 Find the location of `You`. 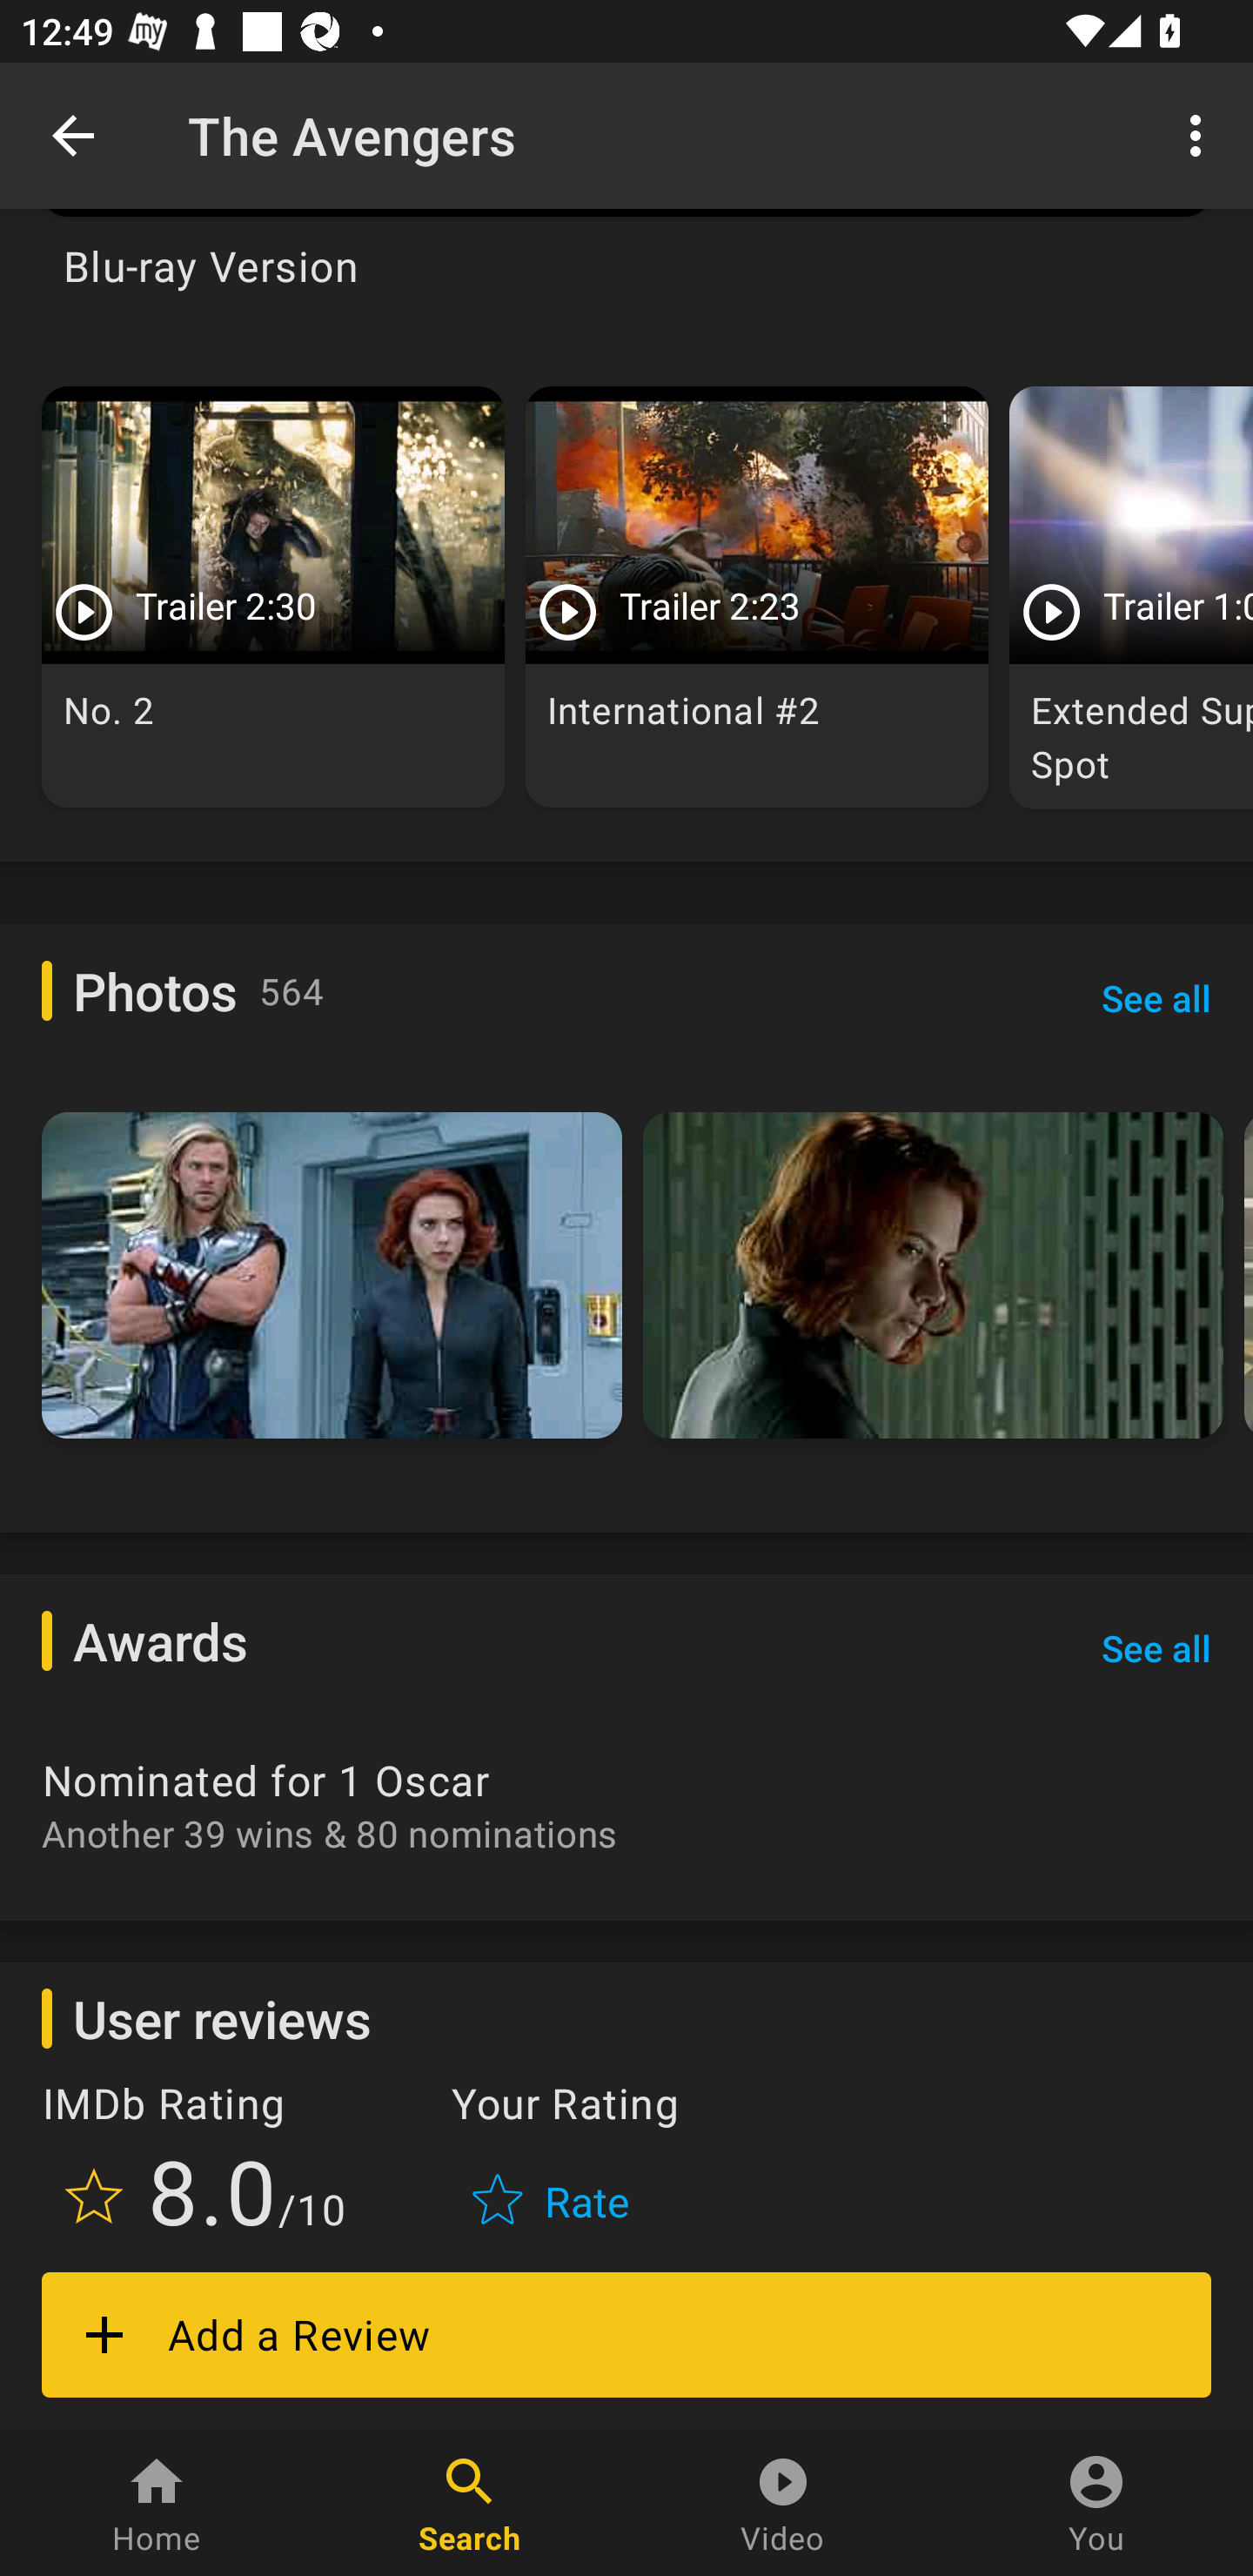

You is located at coordinates (1096, 2503).